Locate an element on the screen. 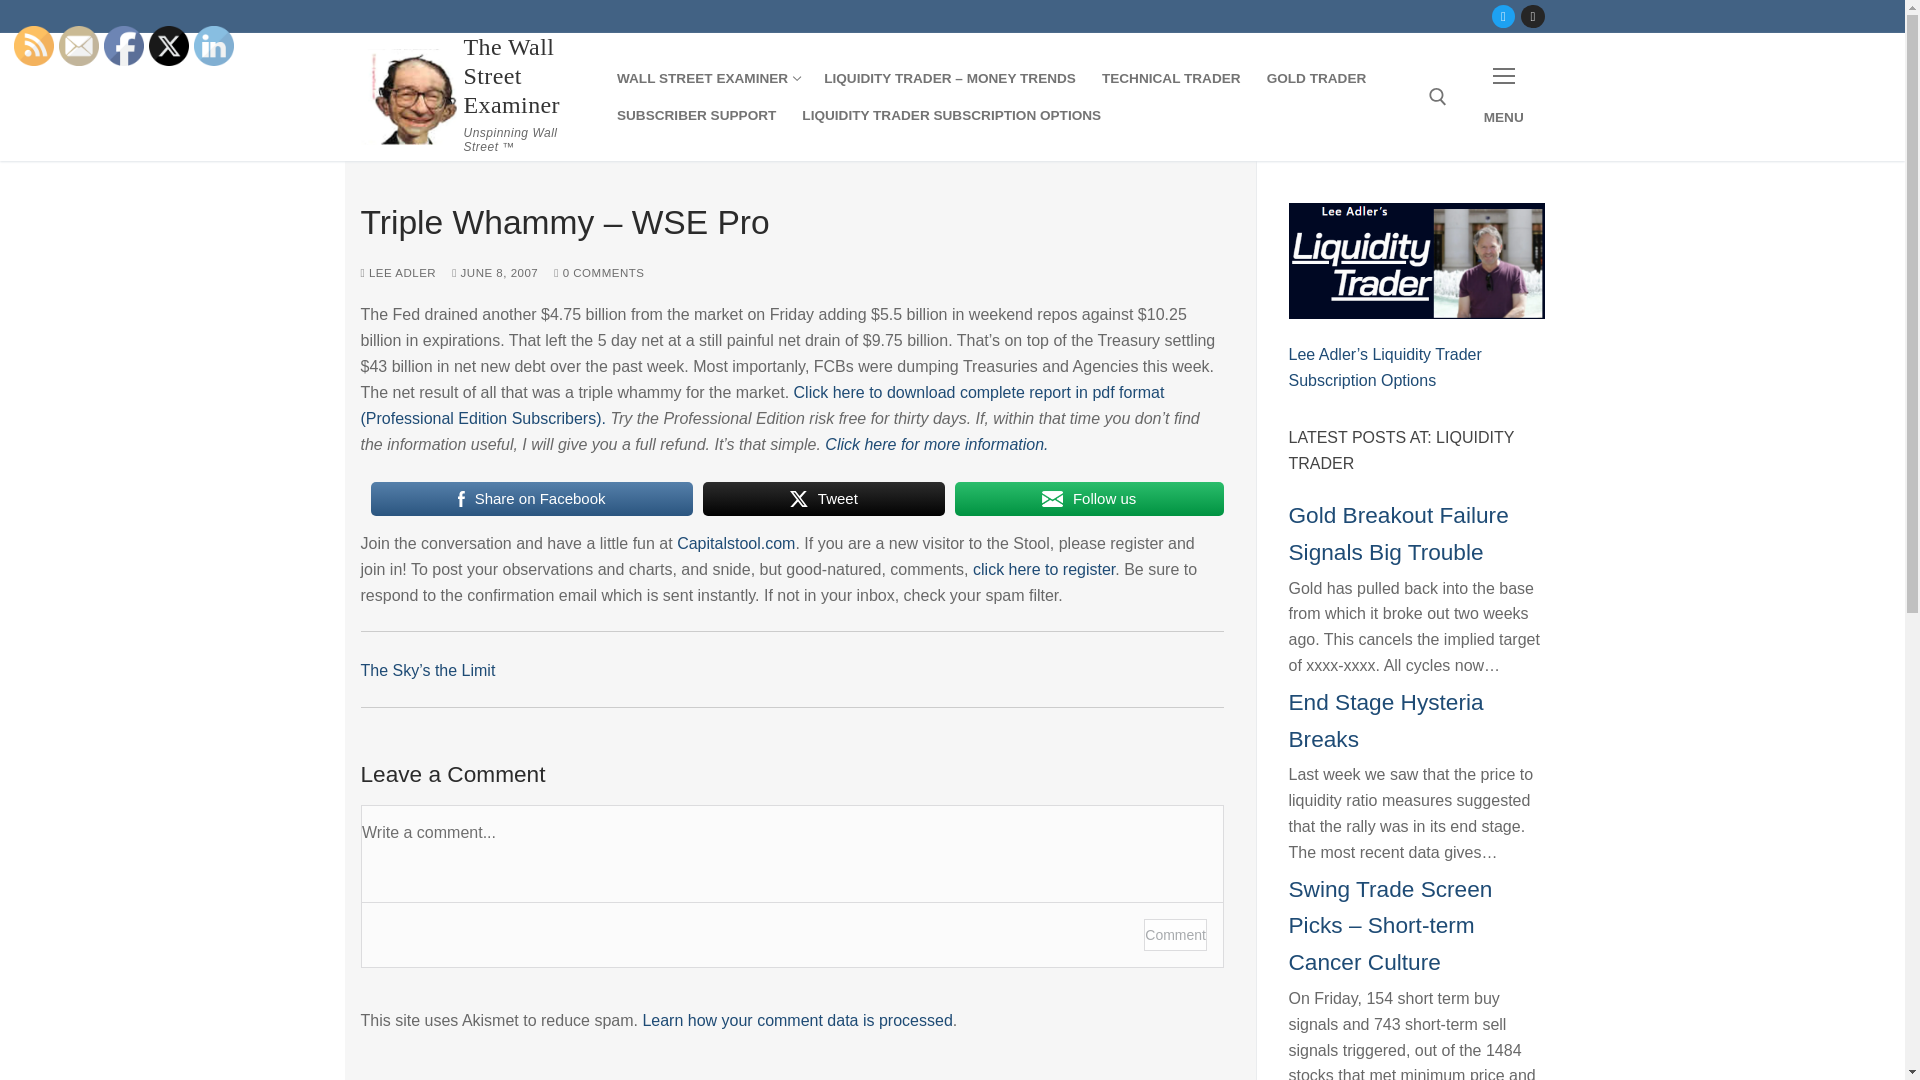 The width and height of the screenshot is (1920, 1080). Click here for more information. is located at coordinates (936, 444).